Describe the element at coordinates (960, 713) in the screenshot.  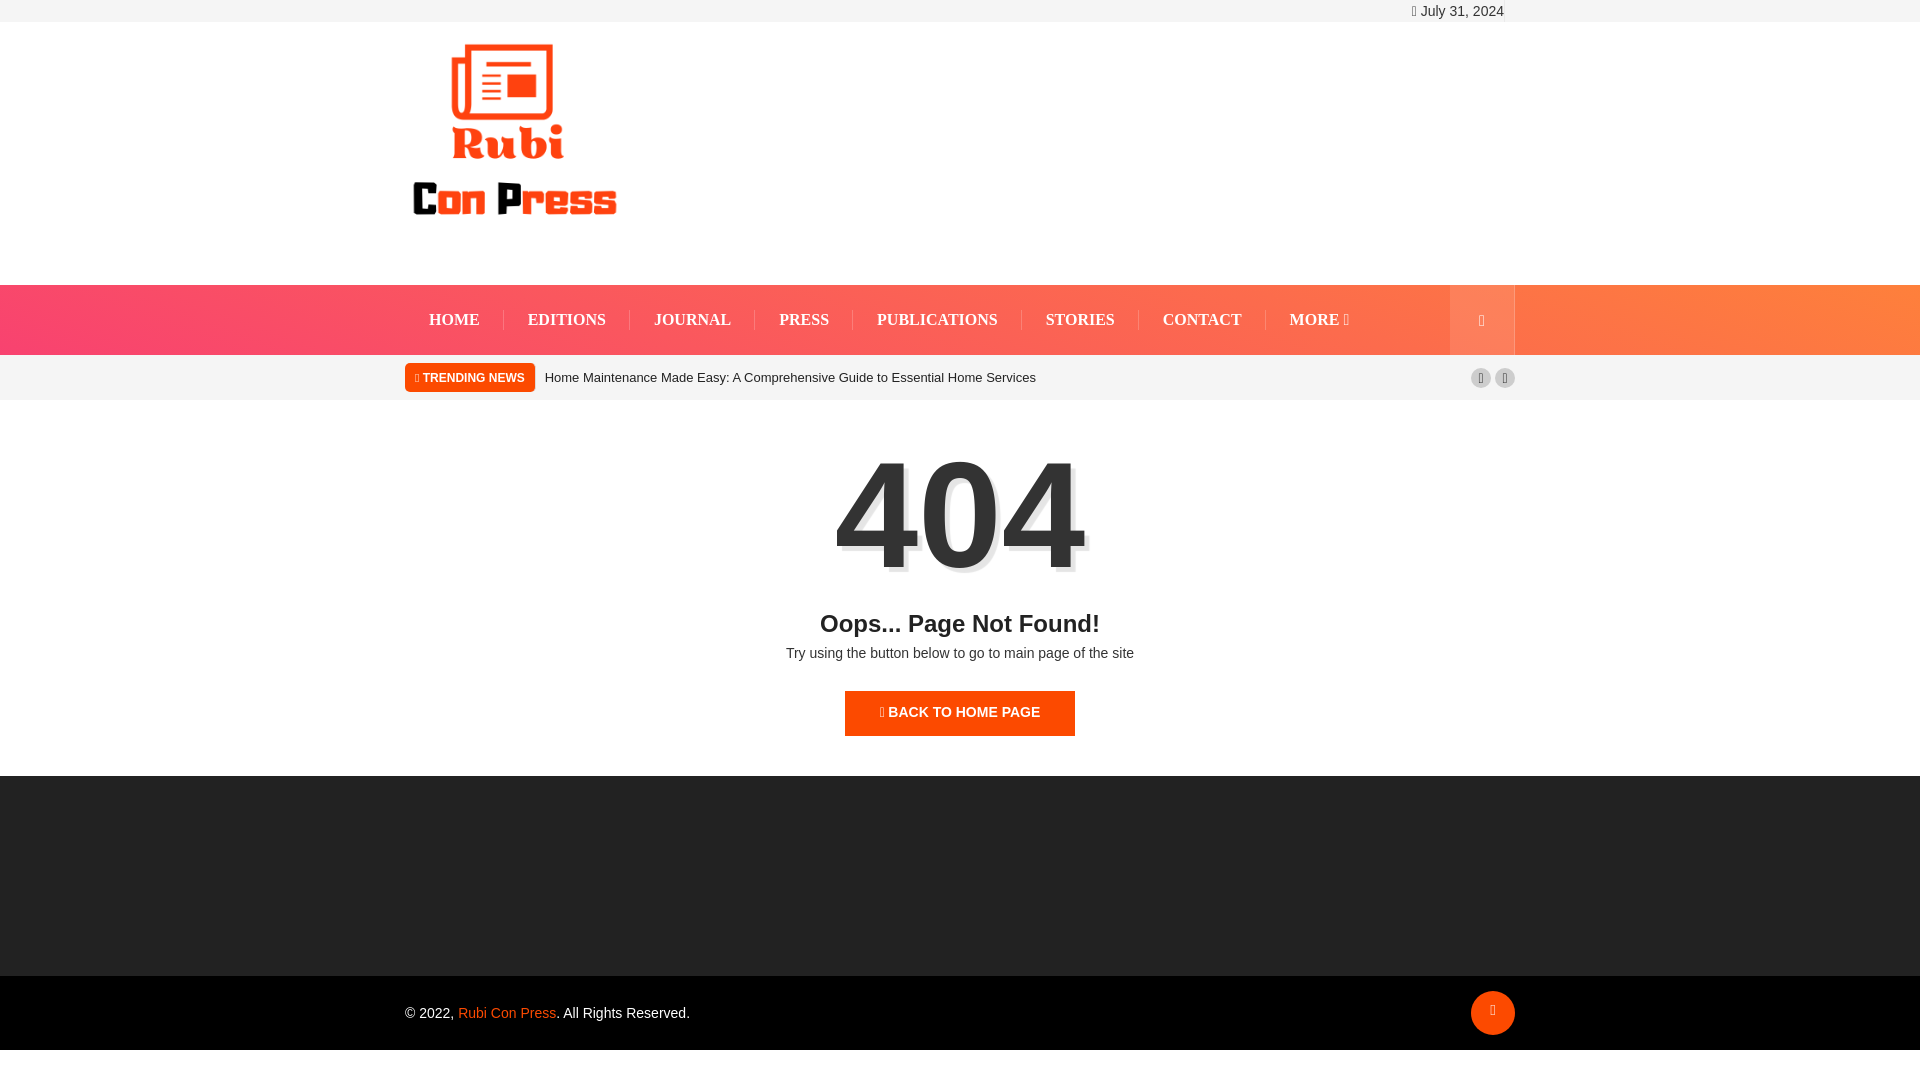
I see `BACK TO HOME PAGE` at that location.